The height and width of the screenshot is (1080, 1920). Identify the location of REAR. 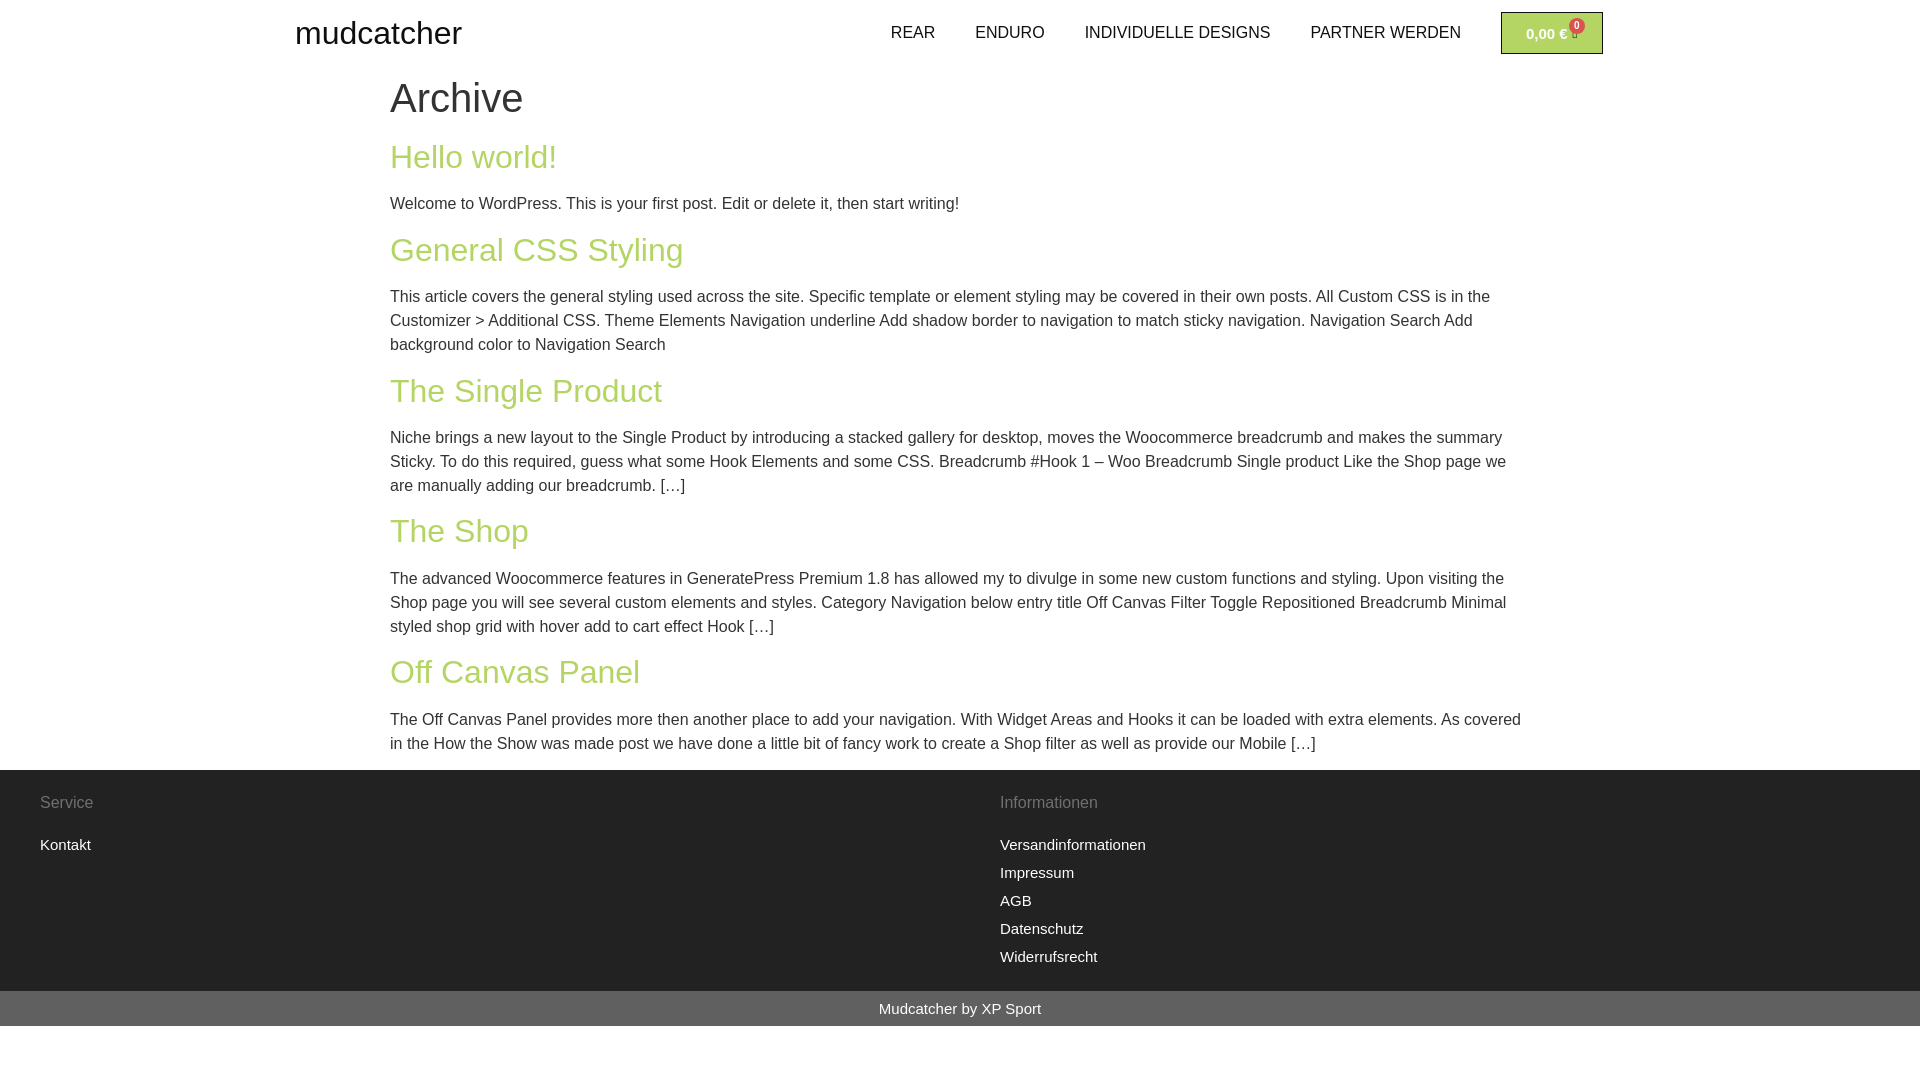
(912, 32).